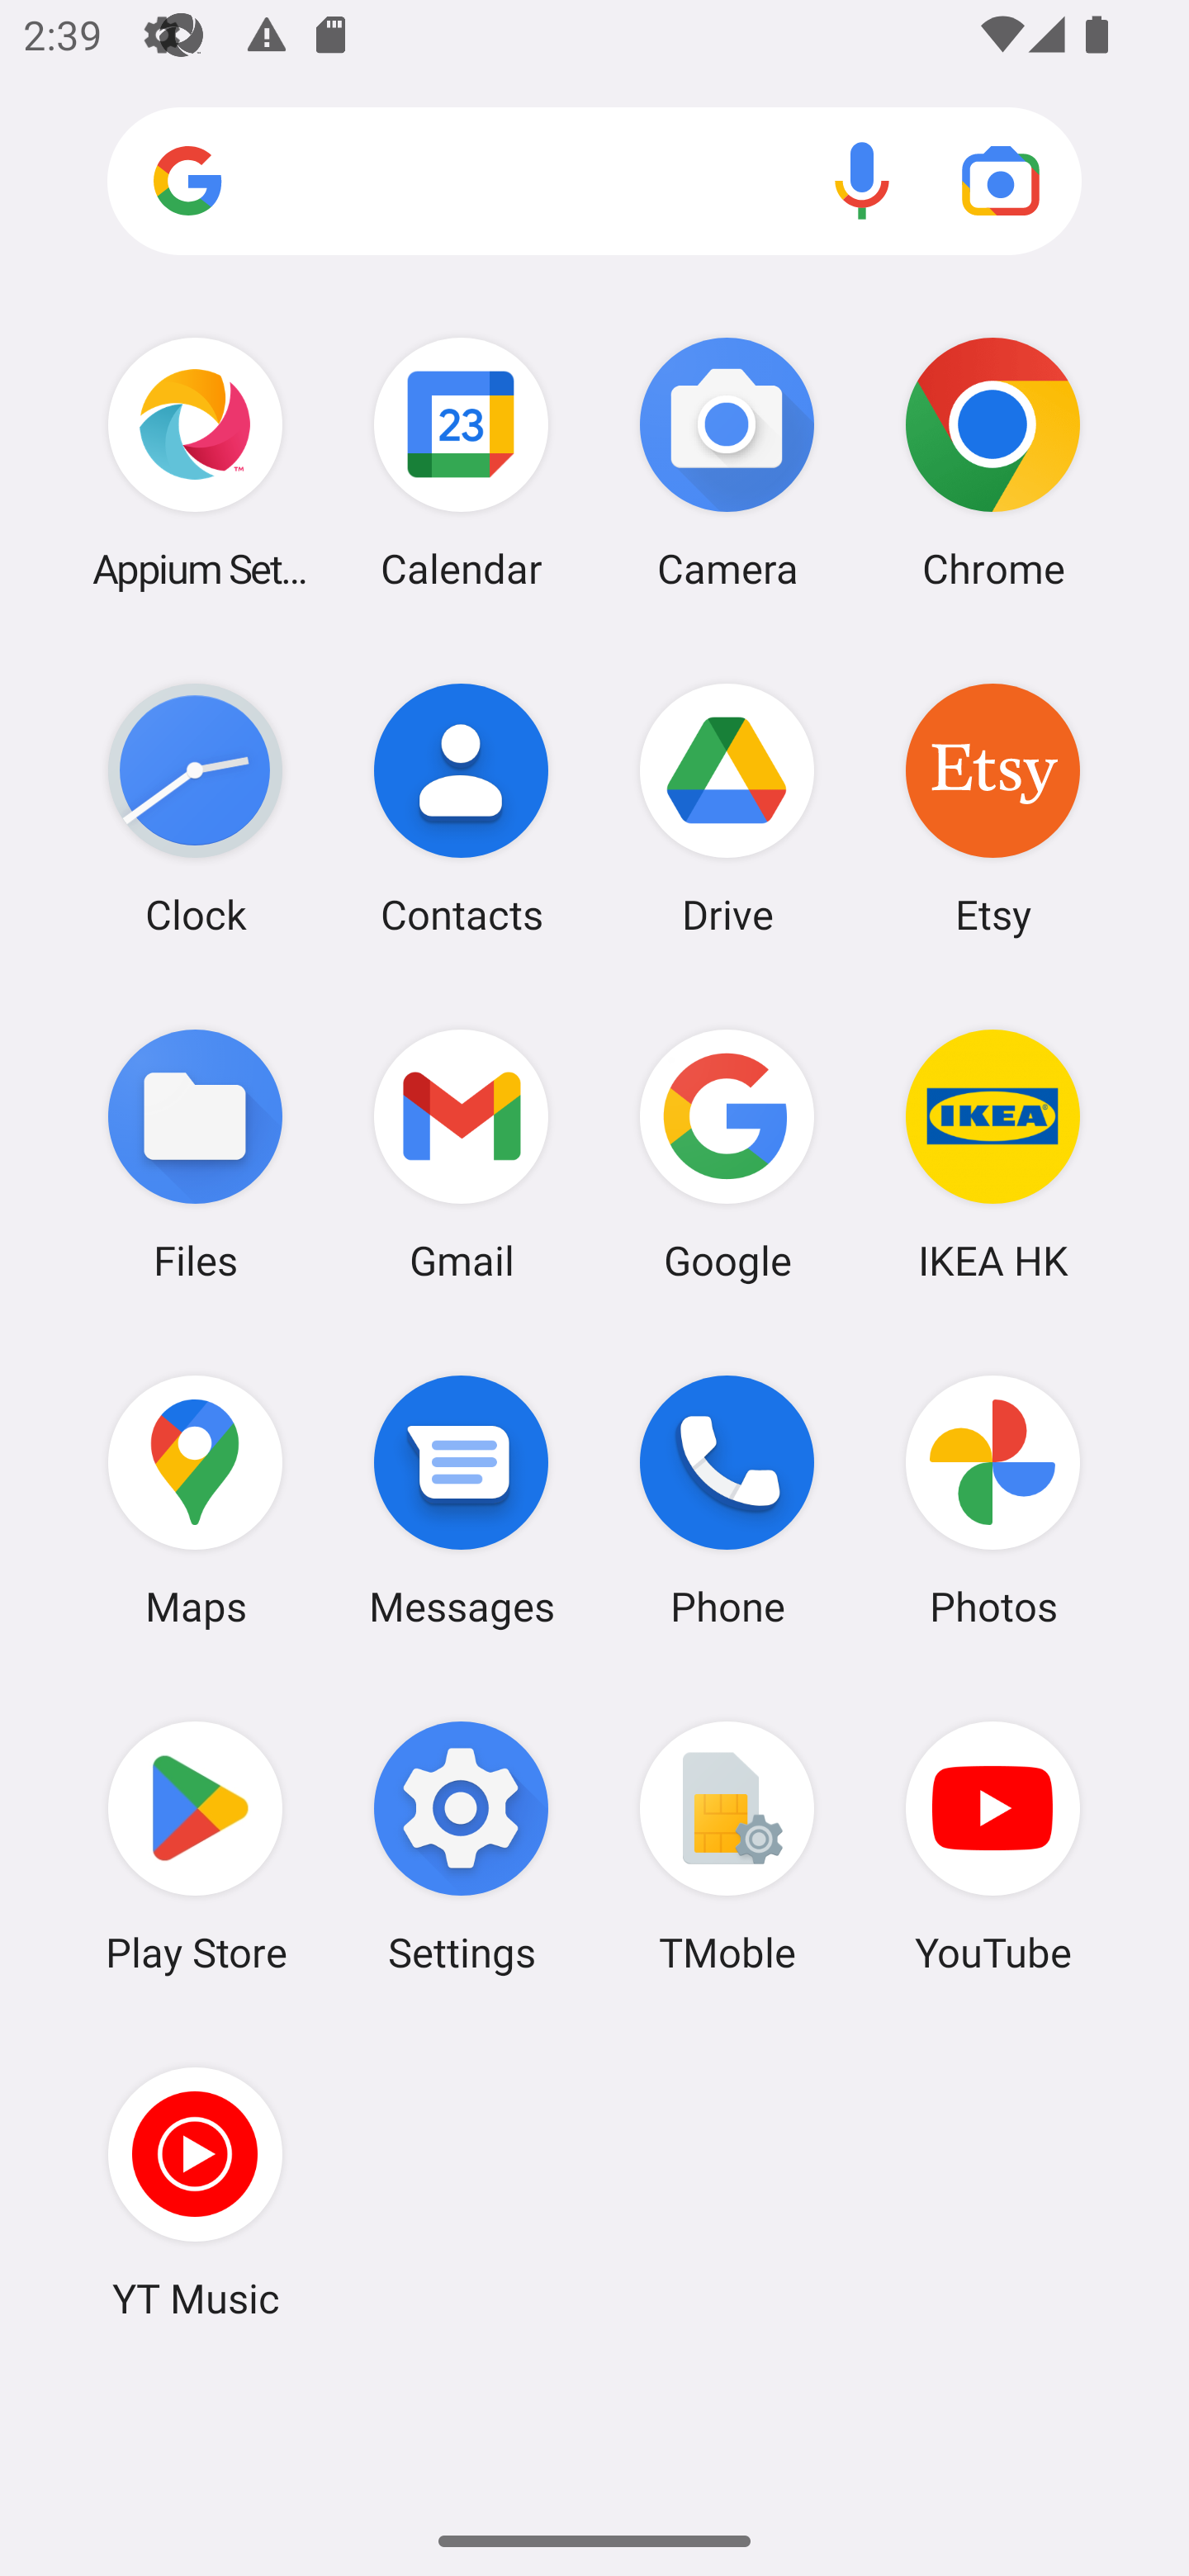  I want to click on Clock, so click(195, 808).